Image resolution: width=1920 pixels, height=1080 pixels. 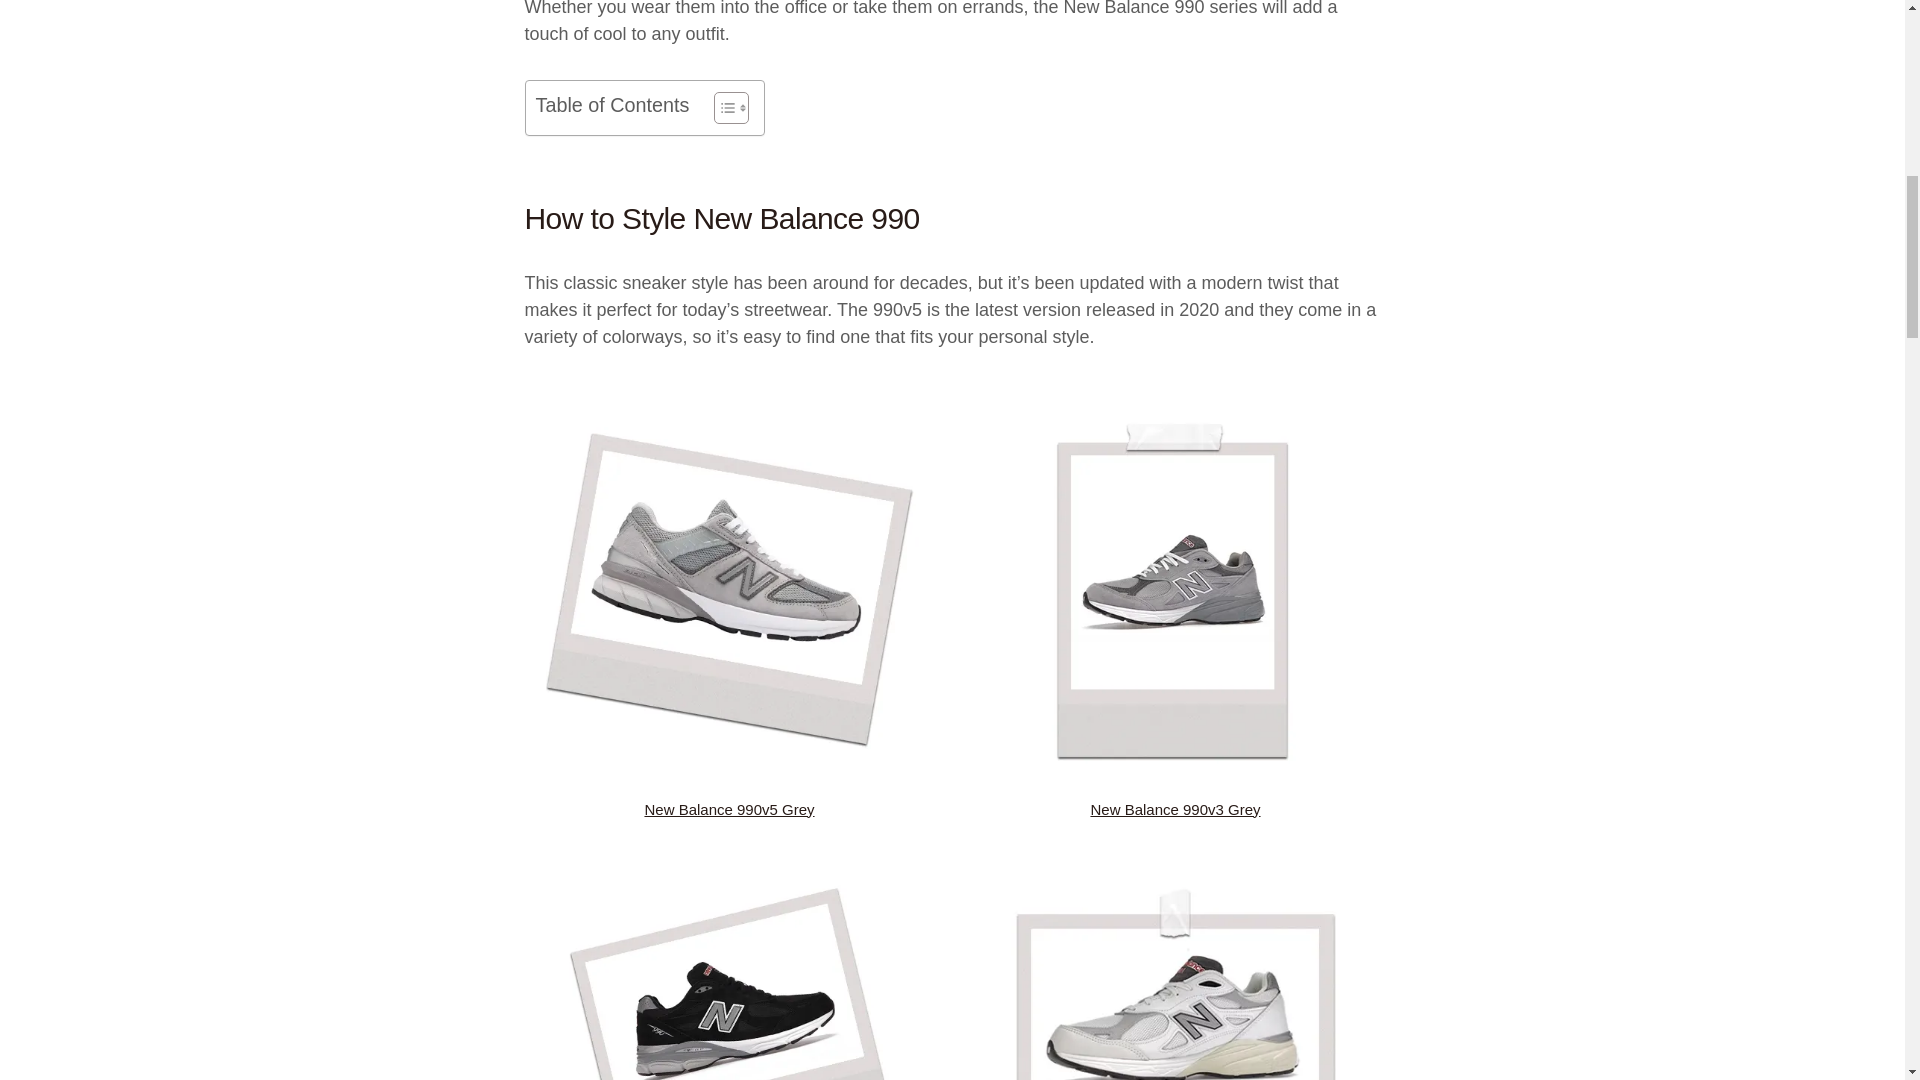 What do you see at coordinates (1174, 808) in the screenshot?
I see `New Balance 990v3 Grey` at bounding box center [1174, 808].